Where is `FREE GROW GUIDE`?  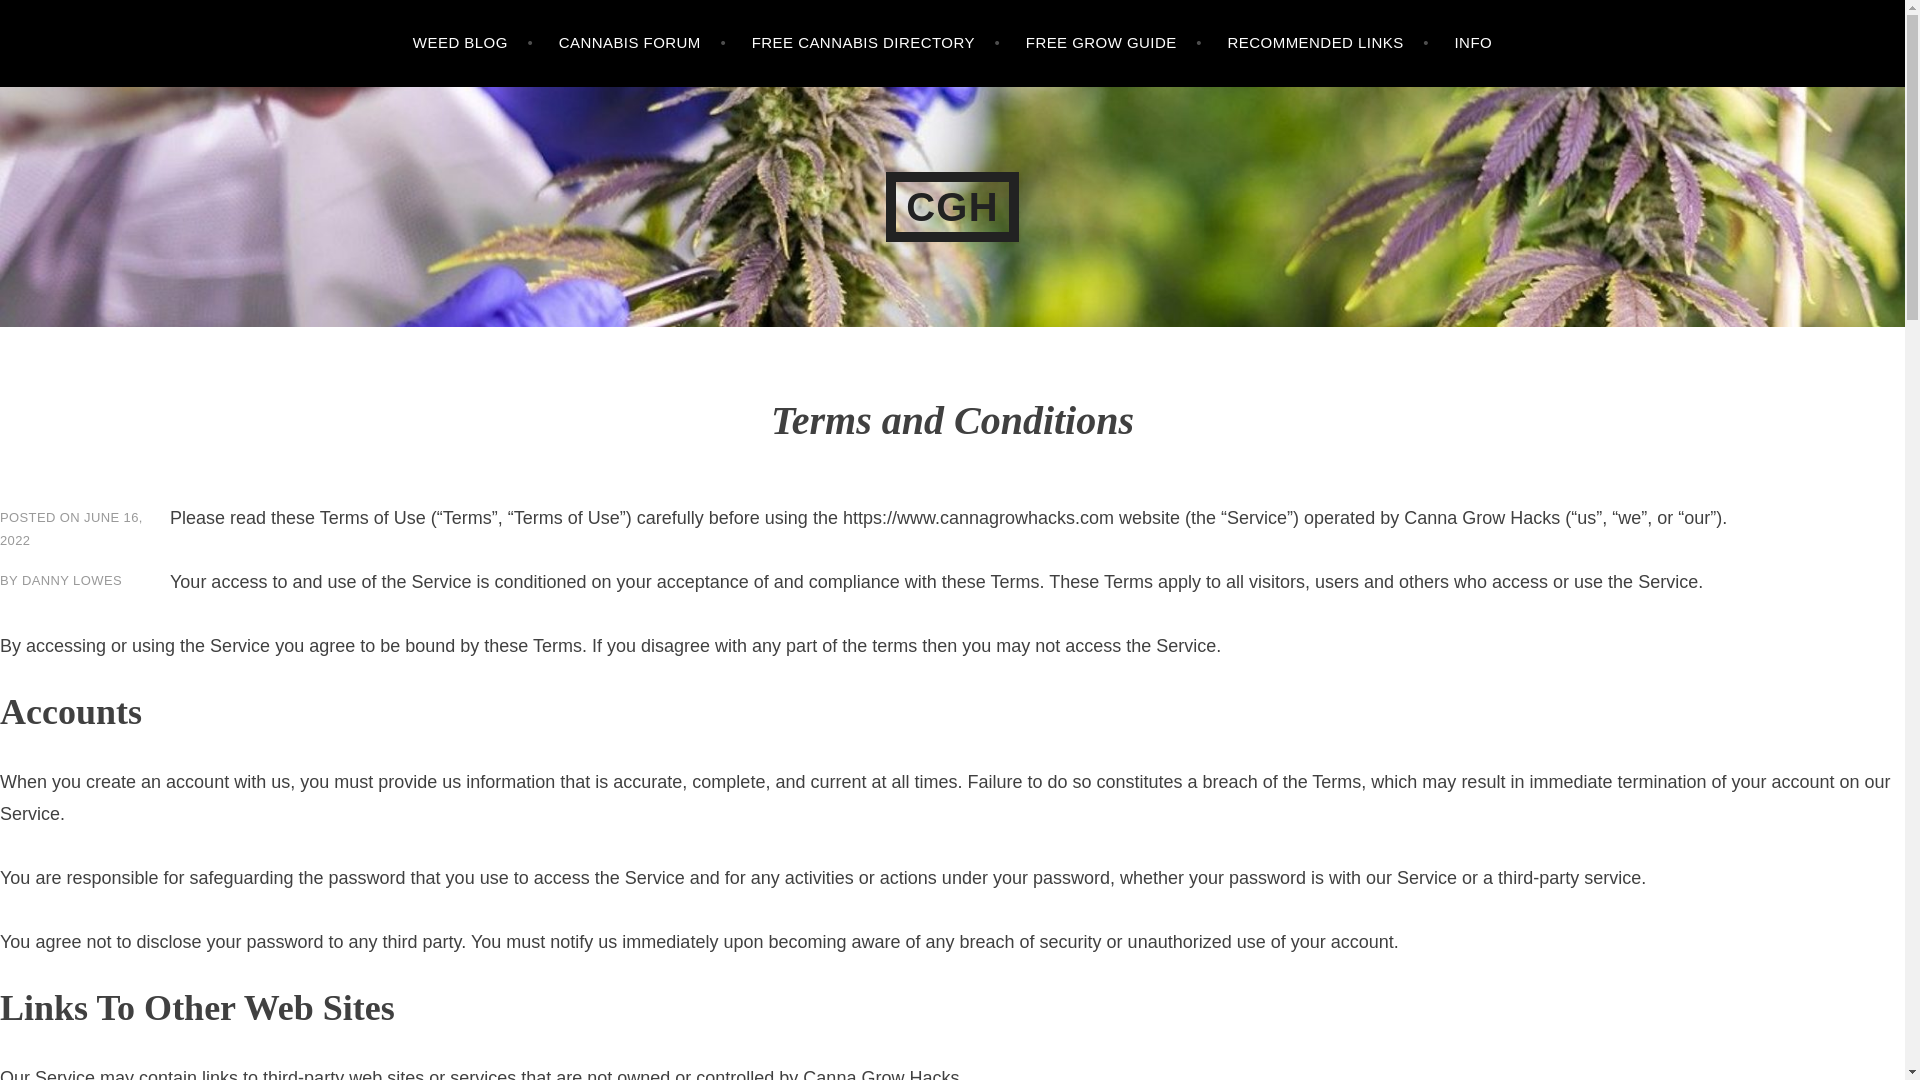
FREE GROW GUIDE is located at coordinates (1113, 44).